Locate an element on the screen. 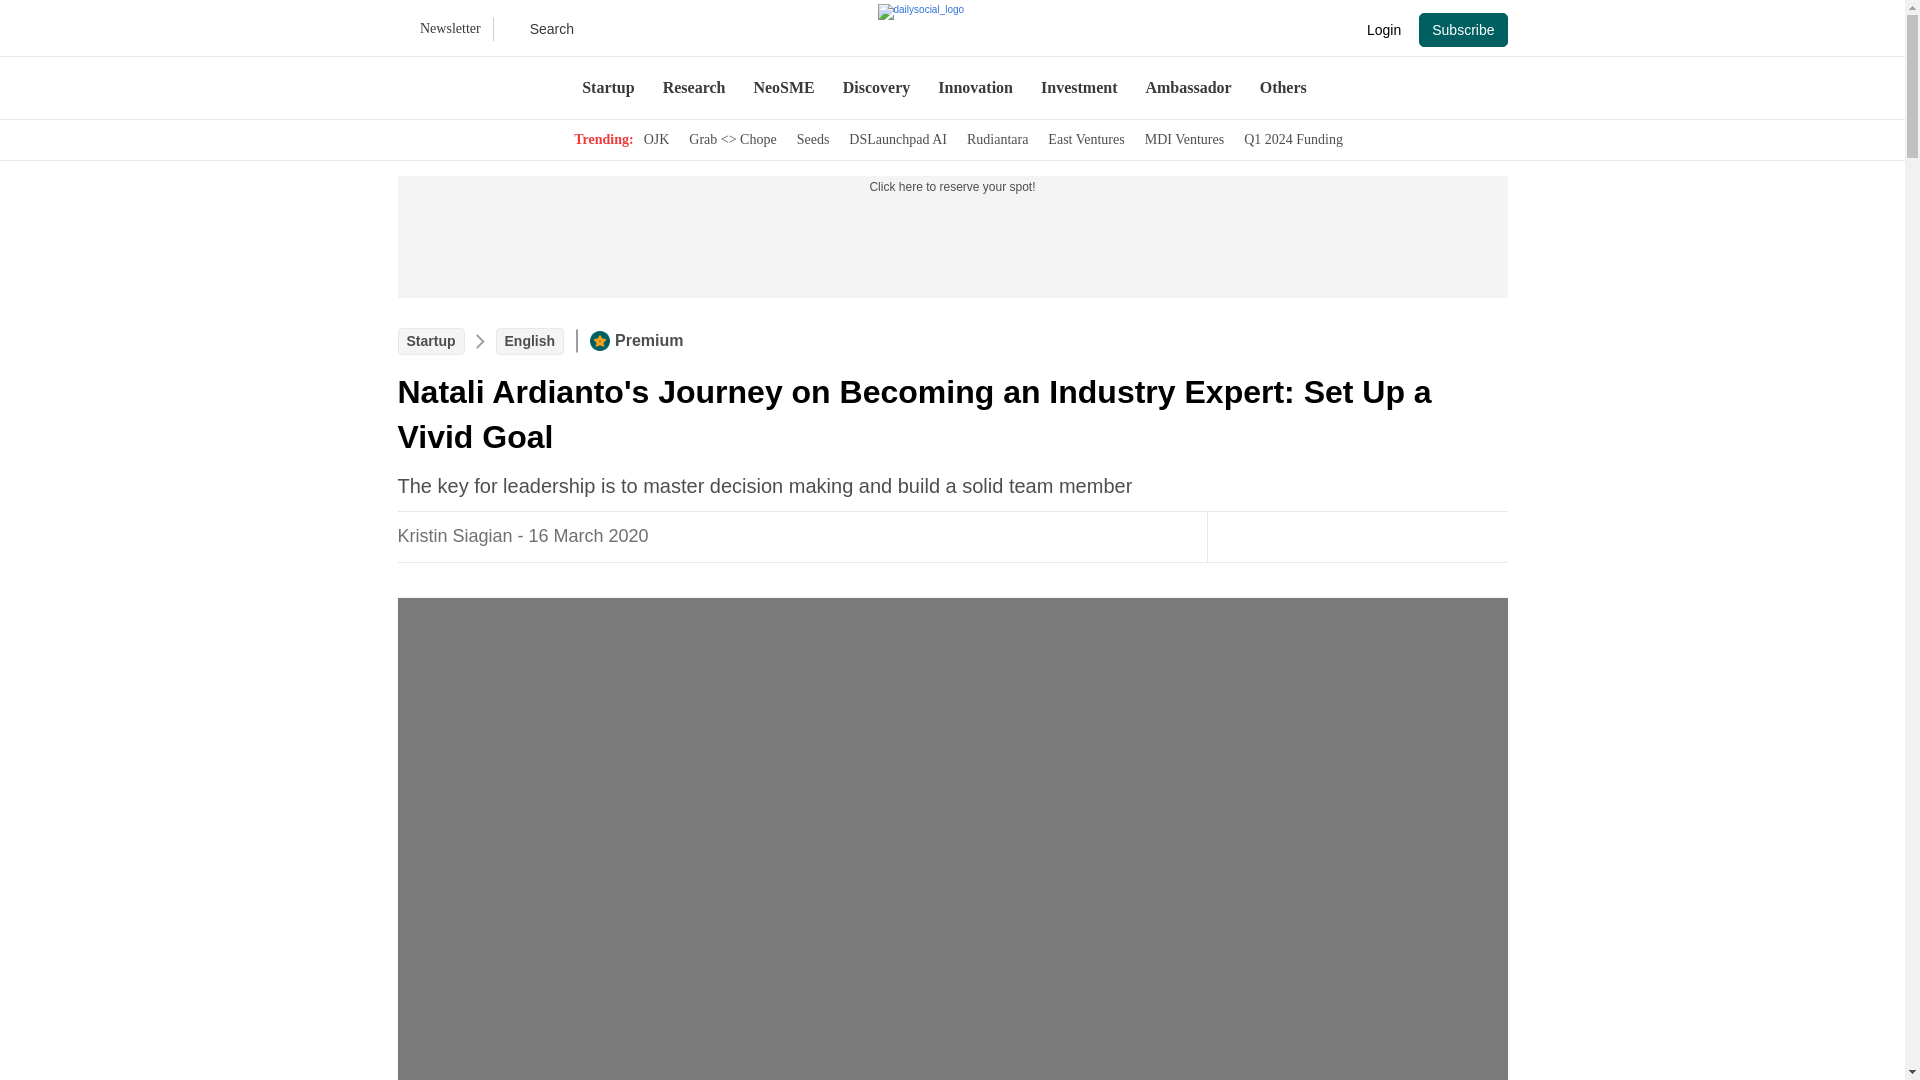  Share this article is located at coordinates (1336, 535).